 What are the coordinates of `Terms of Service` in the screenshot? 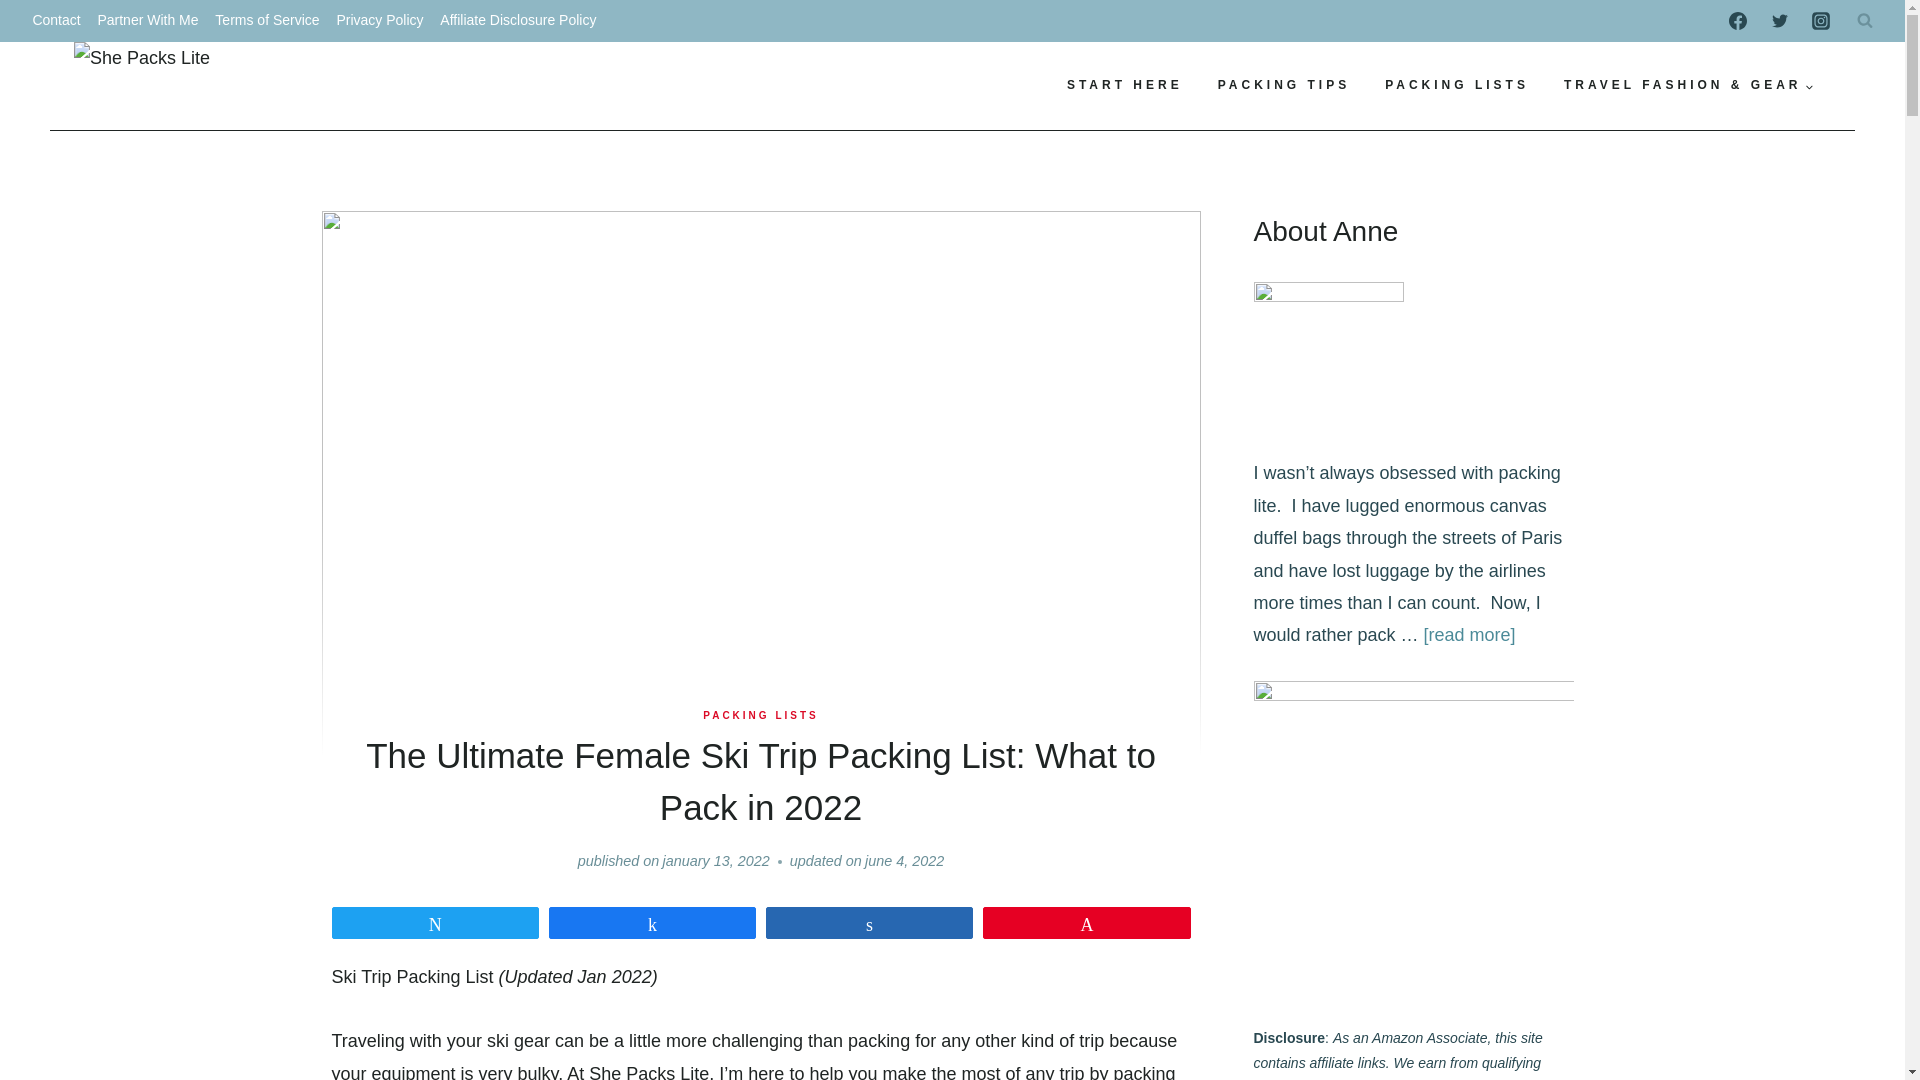 It's located at (268, 21).